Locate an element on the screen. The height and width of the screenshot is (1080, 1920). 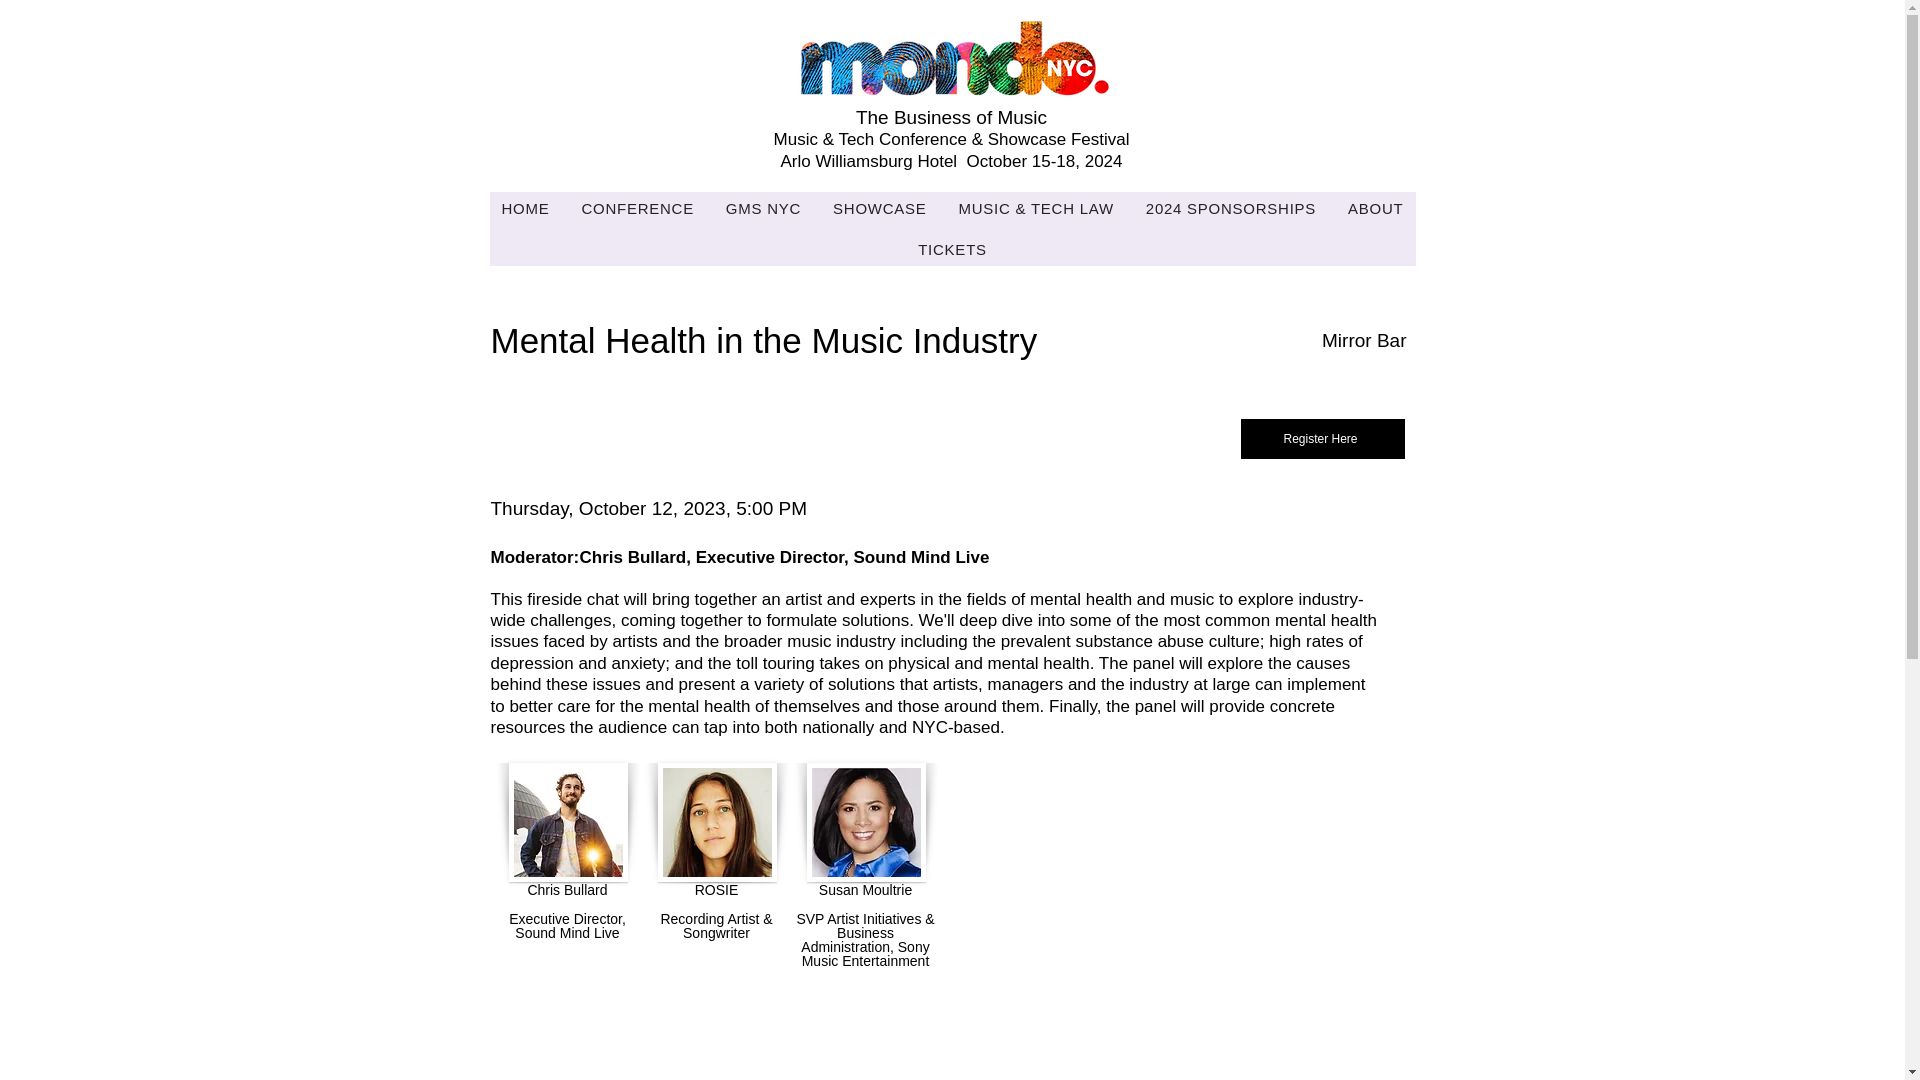
HOME is located at coordinates (526, 208).